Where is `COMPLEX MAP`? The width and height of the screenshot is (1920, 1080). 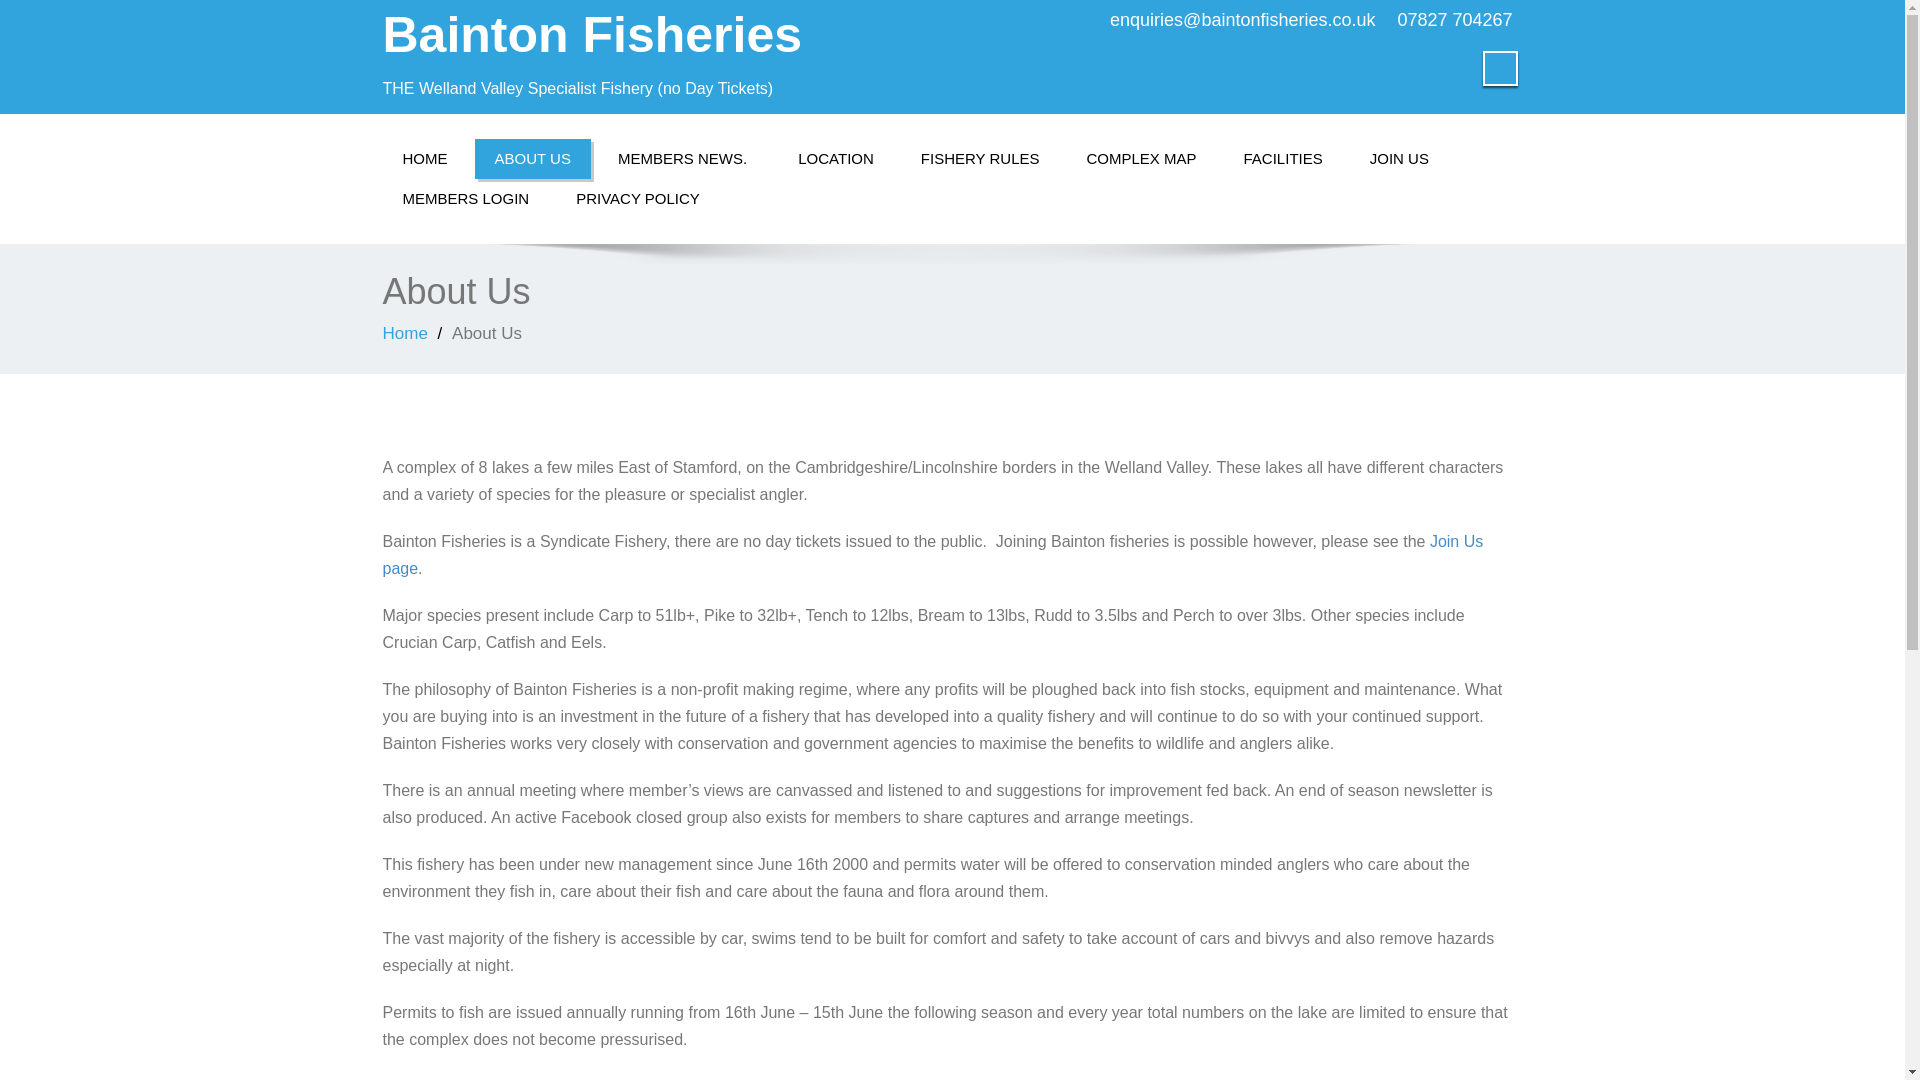 COMPLEX MAP is located at coordinates (1140, 159).